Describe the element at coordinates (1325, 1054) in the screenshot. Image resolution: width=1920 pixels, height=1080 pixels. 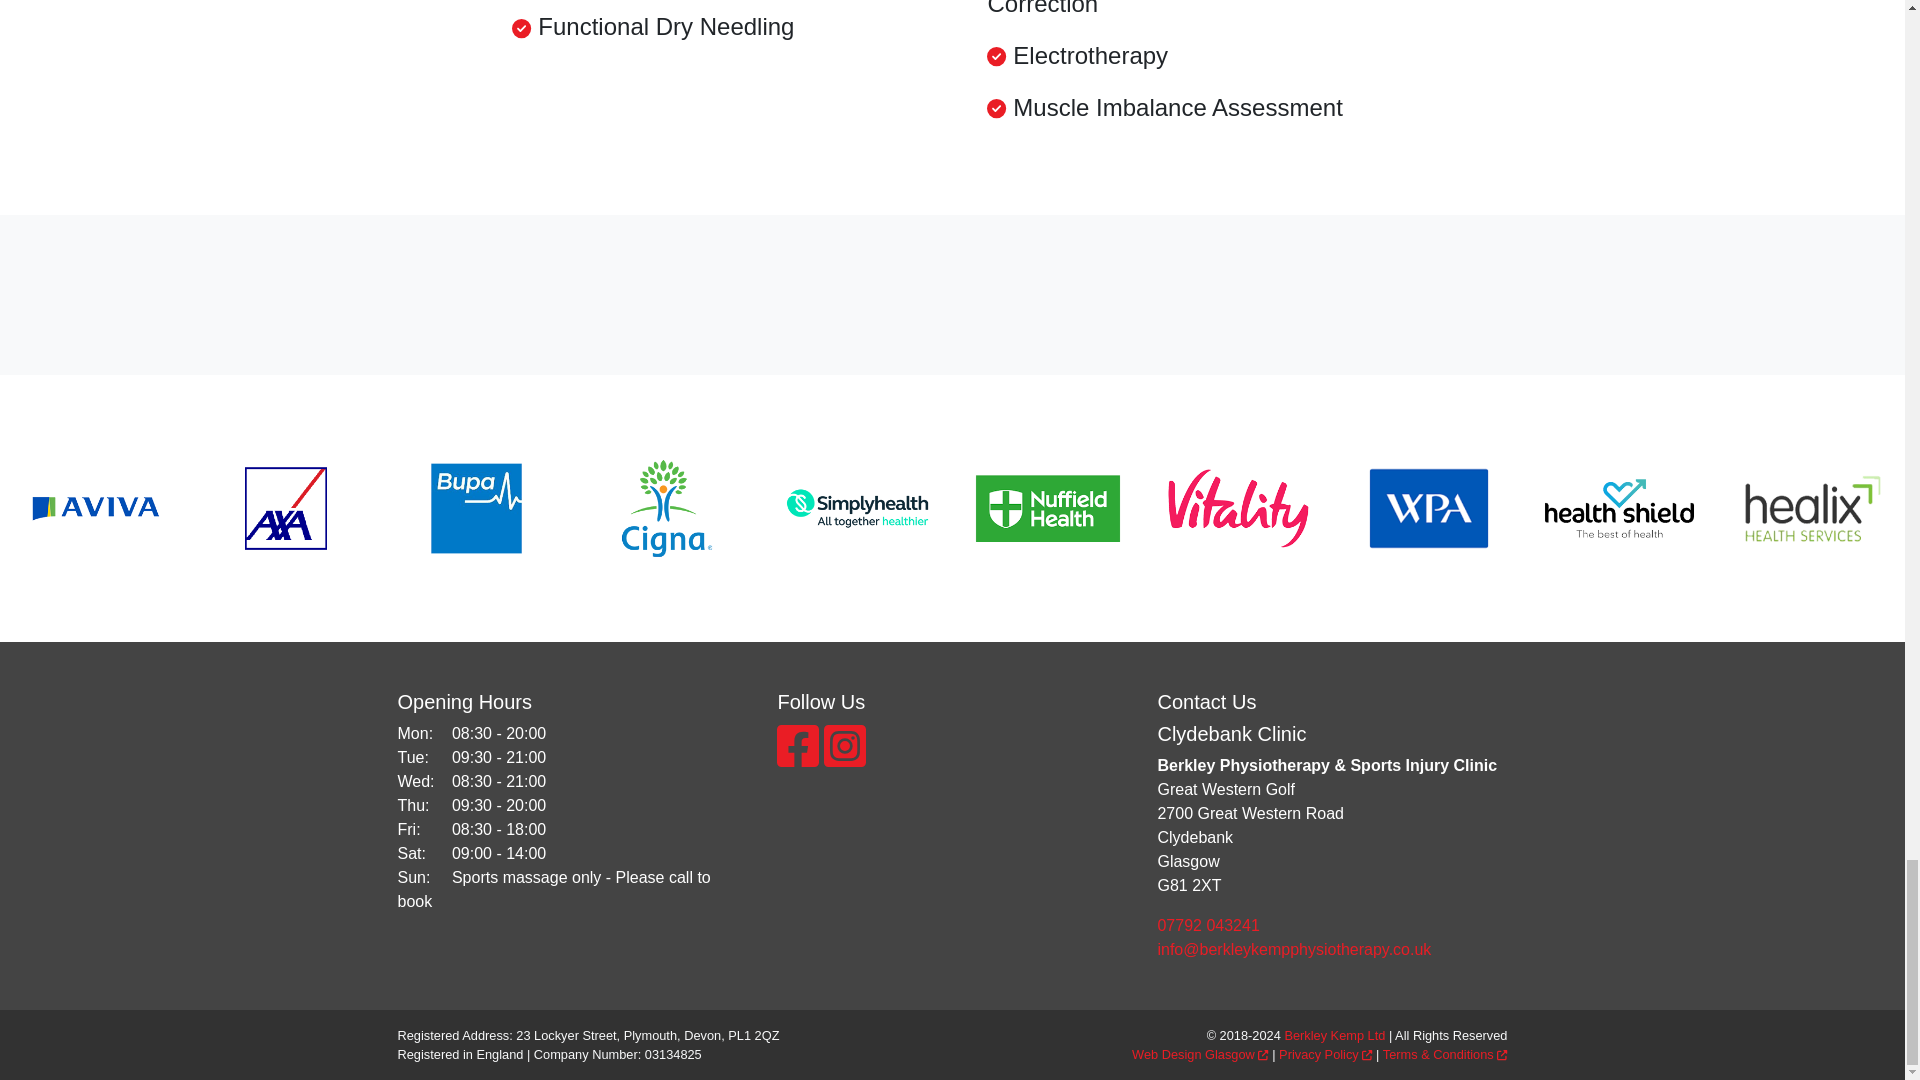
I see `Opens in a New Window - Privacy Policy` at that location.